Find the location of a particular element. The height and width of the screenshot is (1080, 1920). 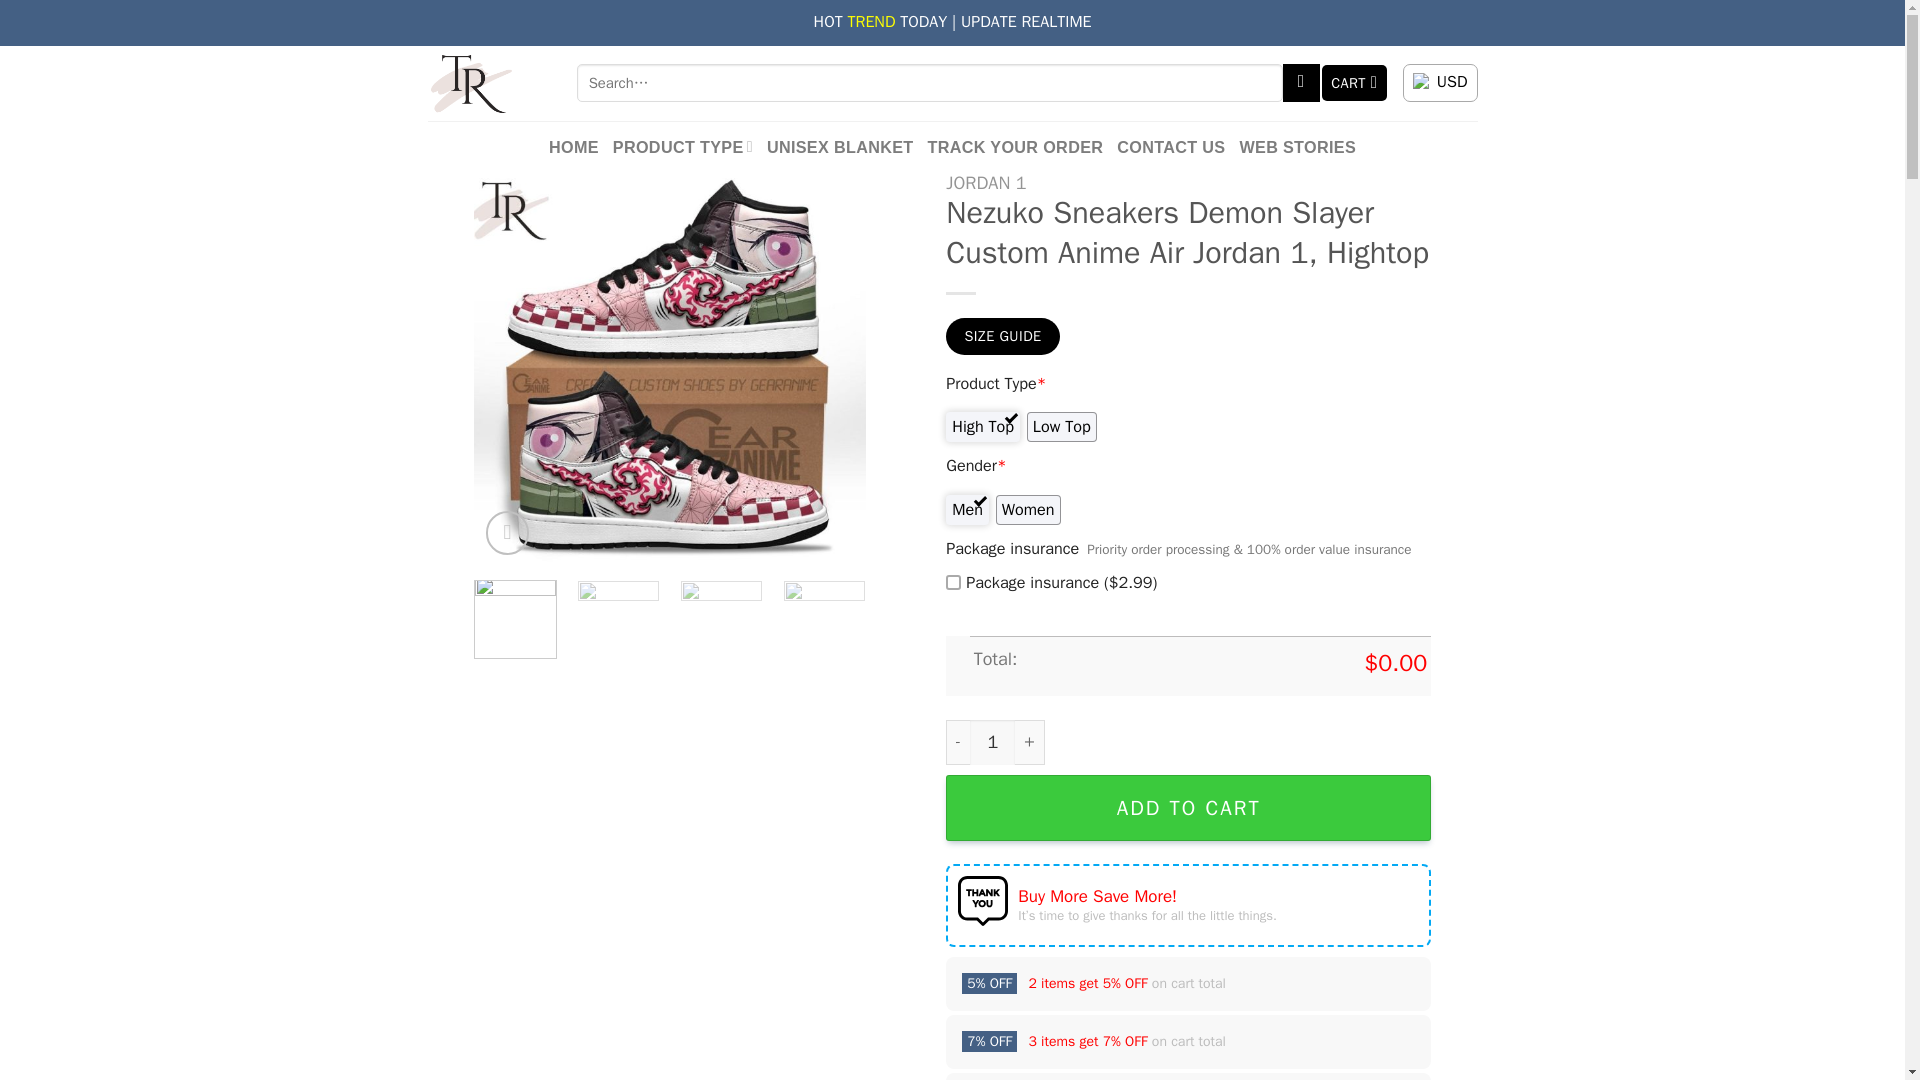

High Top is located at coordinates (982, 426).